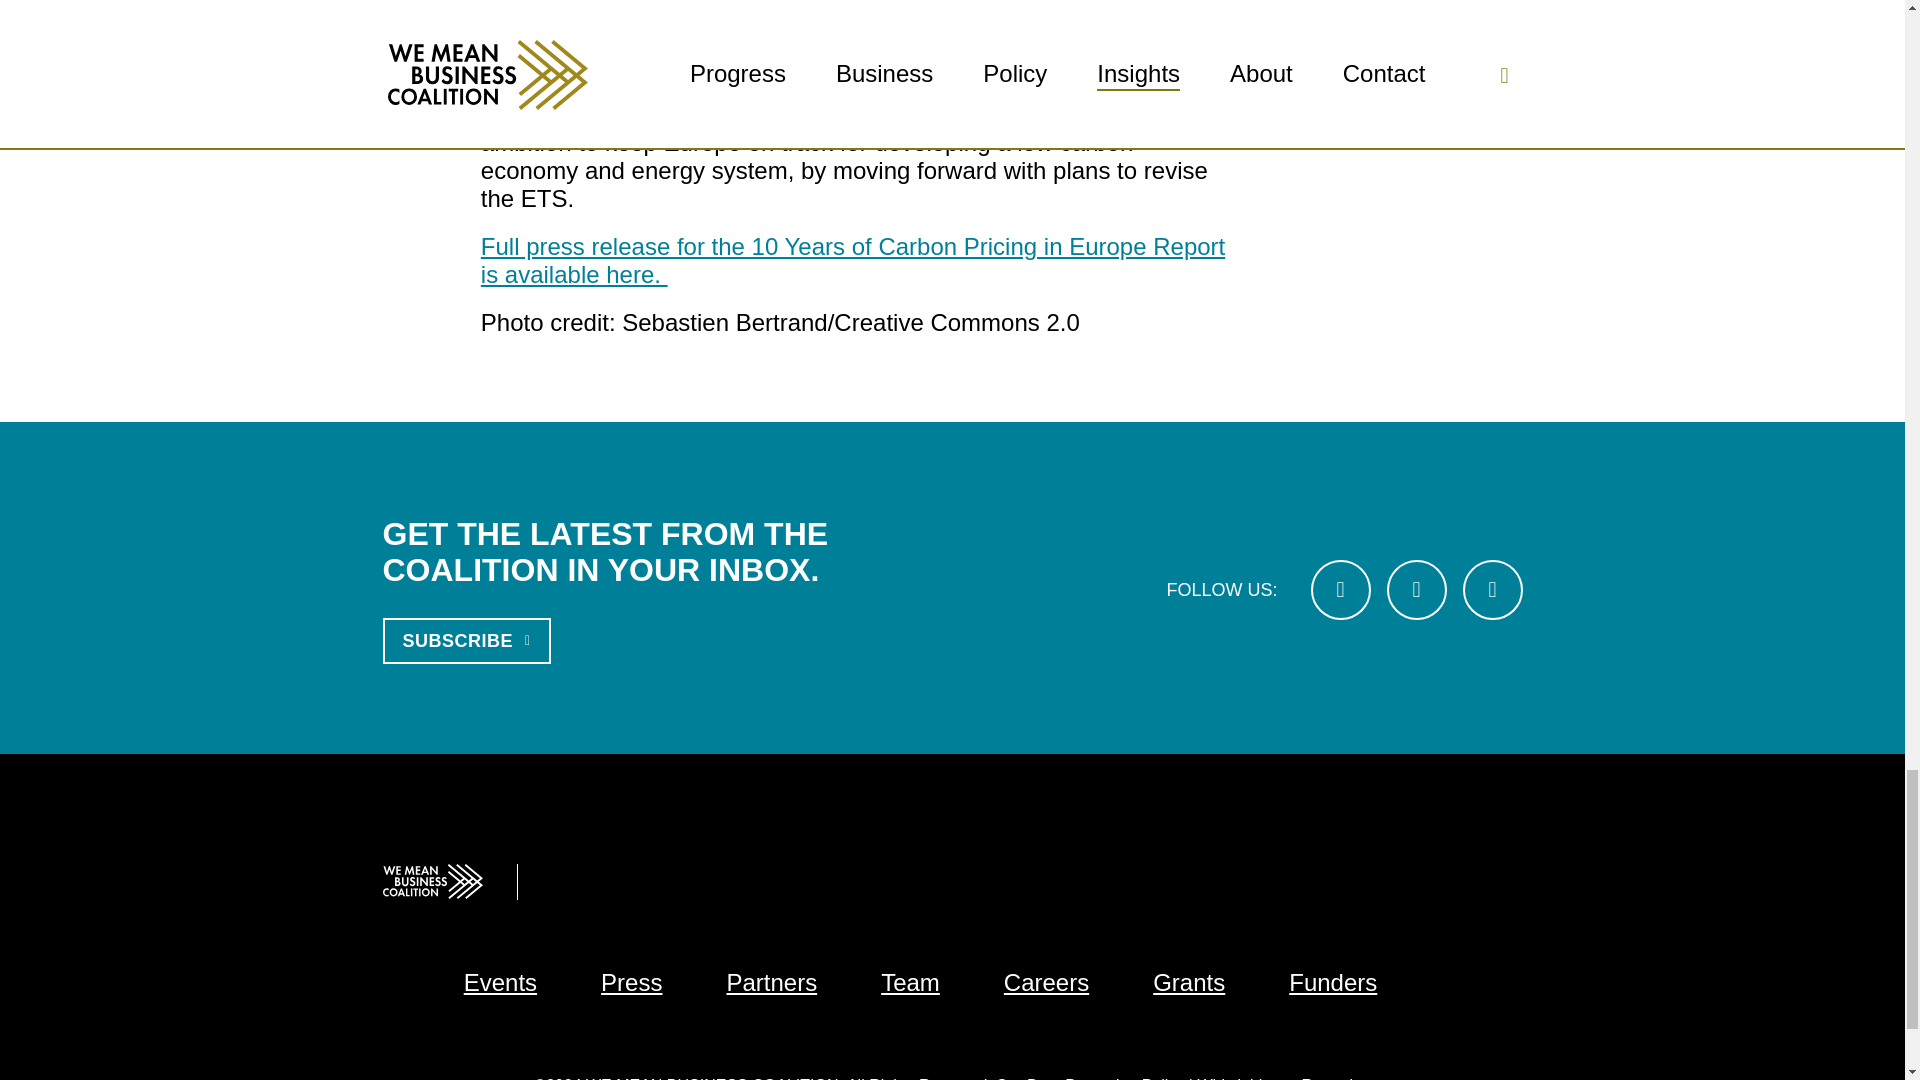  Describe the element at coordinates (631, 982) in the screenshot. I see `Press` at that location.